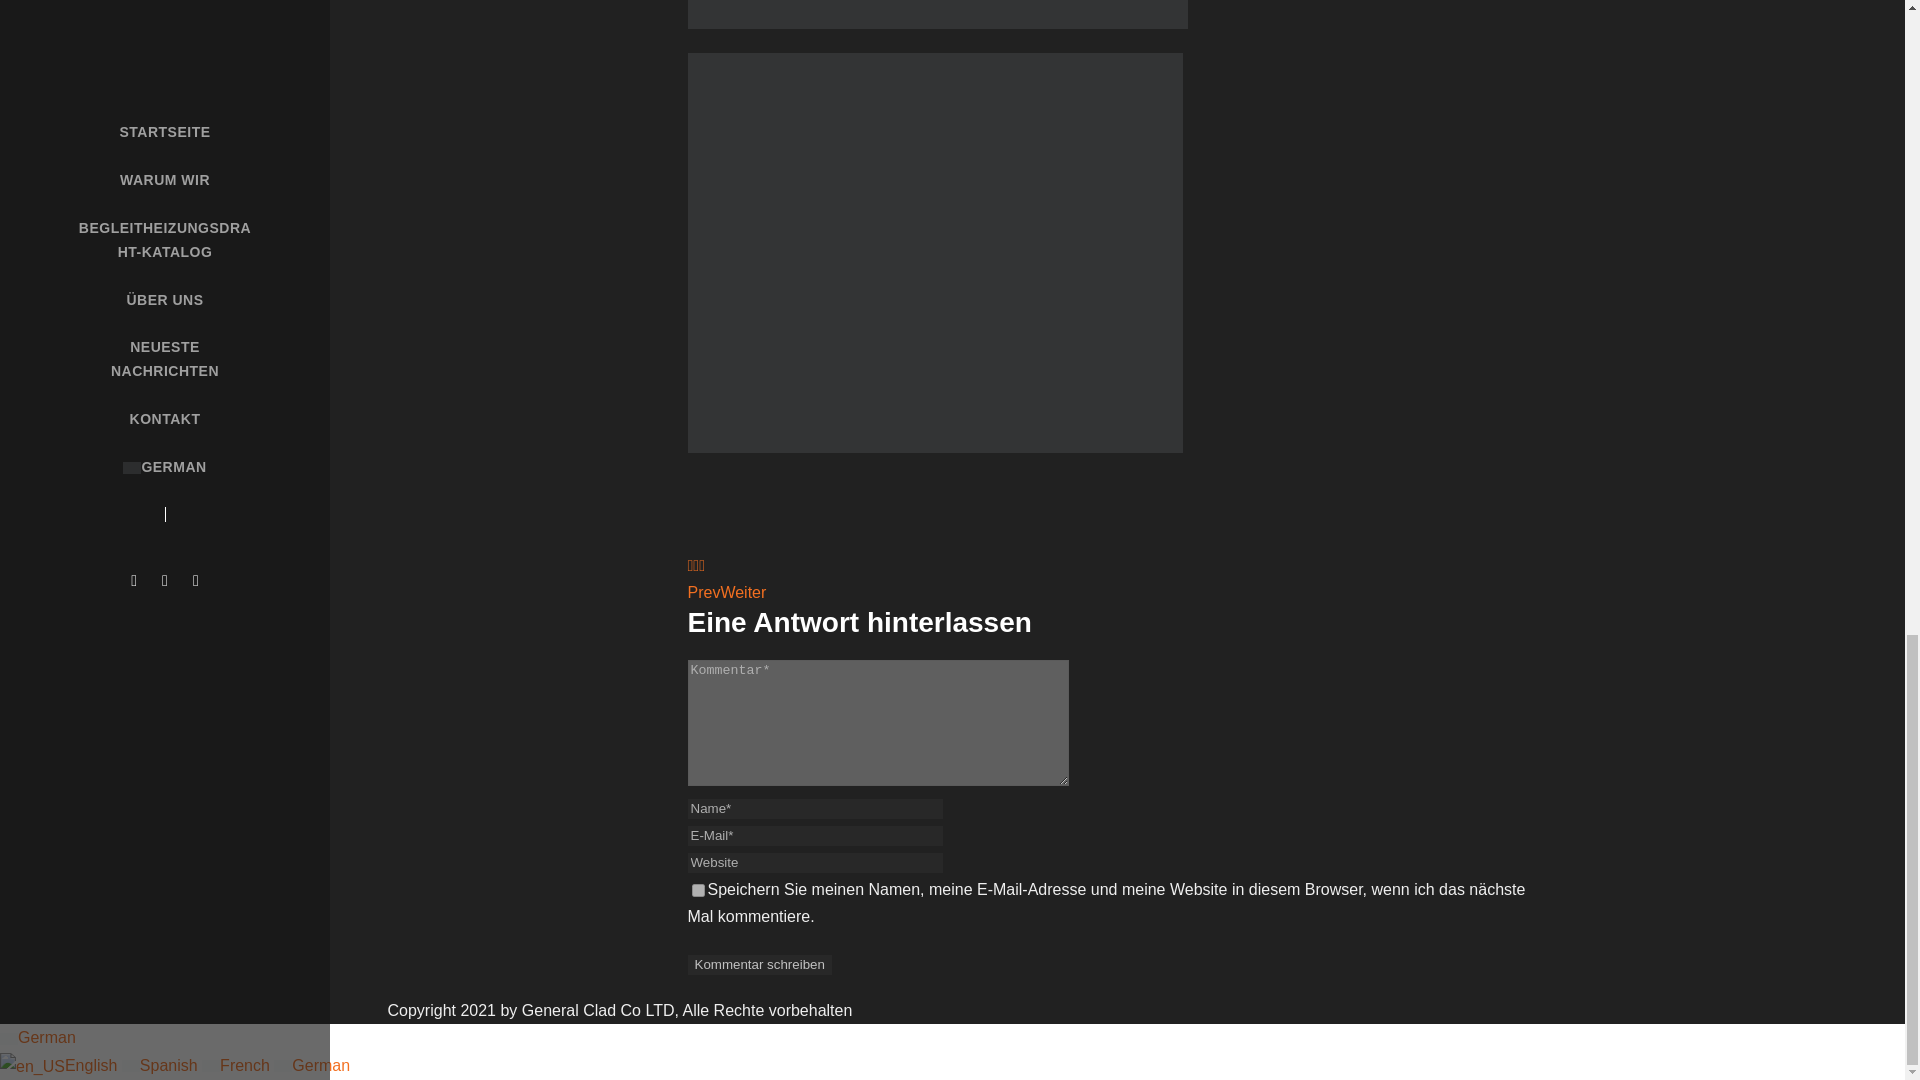 The image size is (1920, 1080). Describe the element at coordinates (698, 890) in the screenshot. I see `yes` at that location.